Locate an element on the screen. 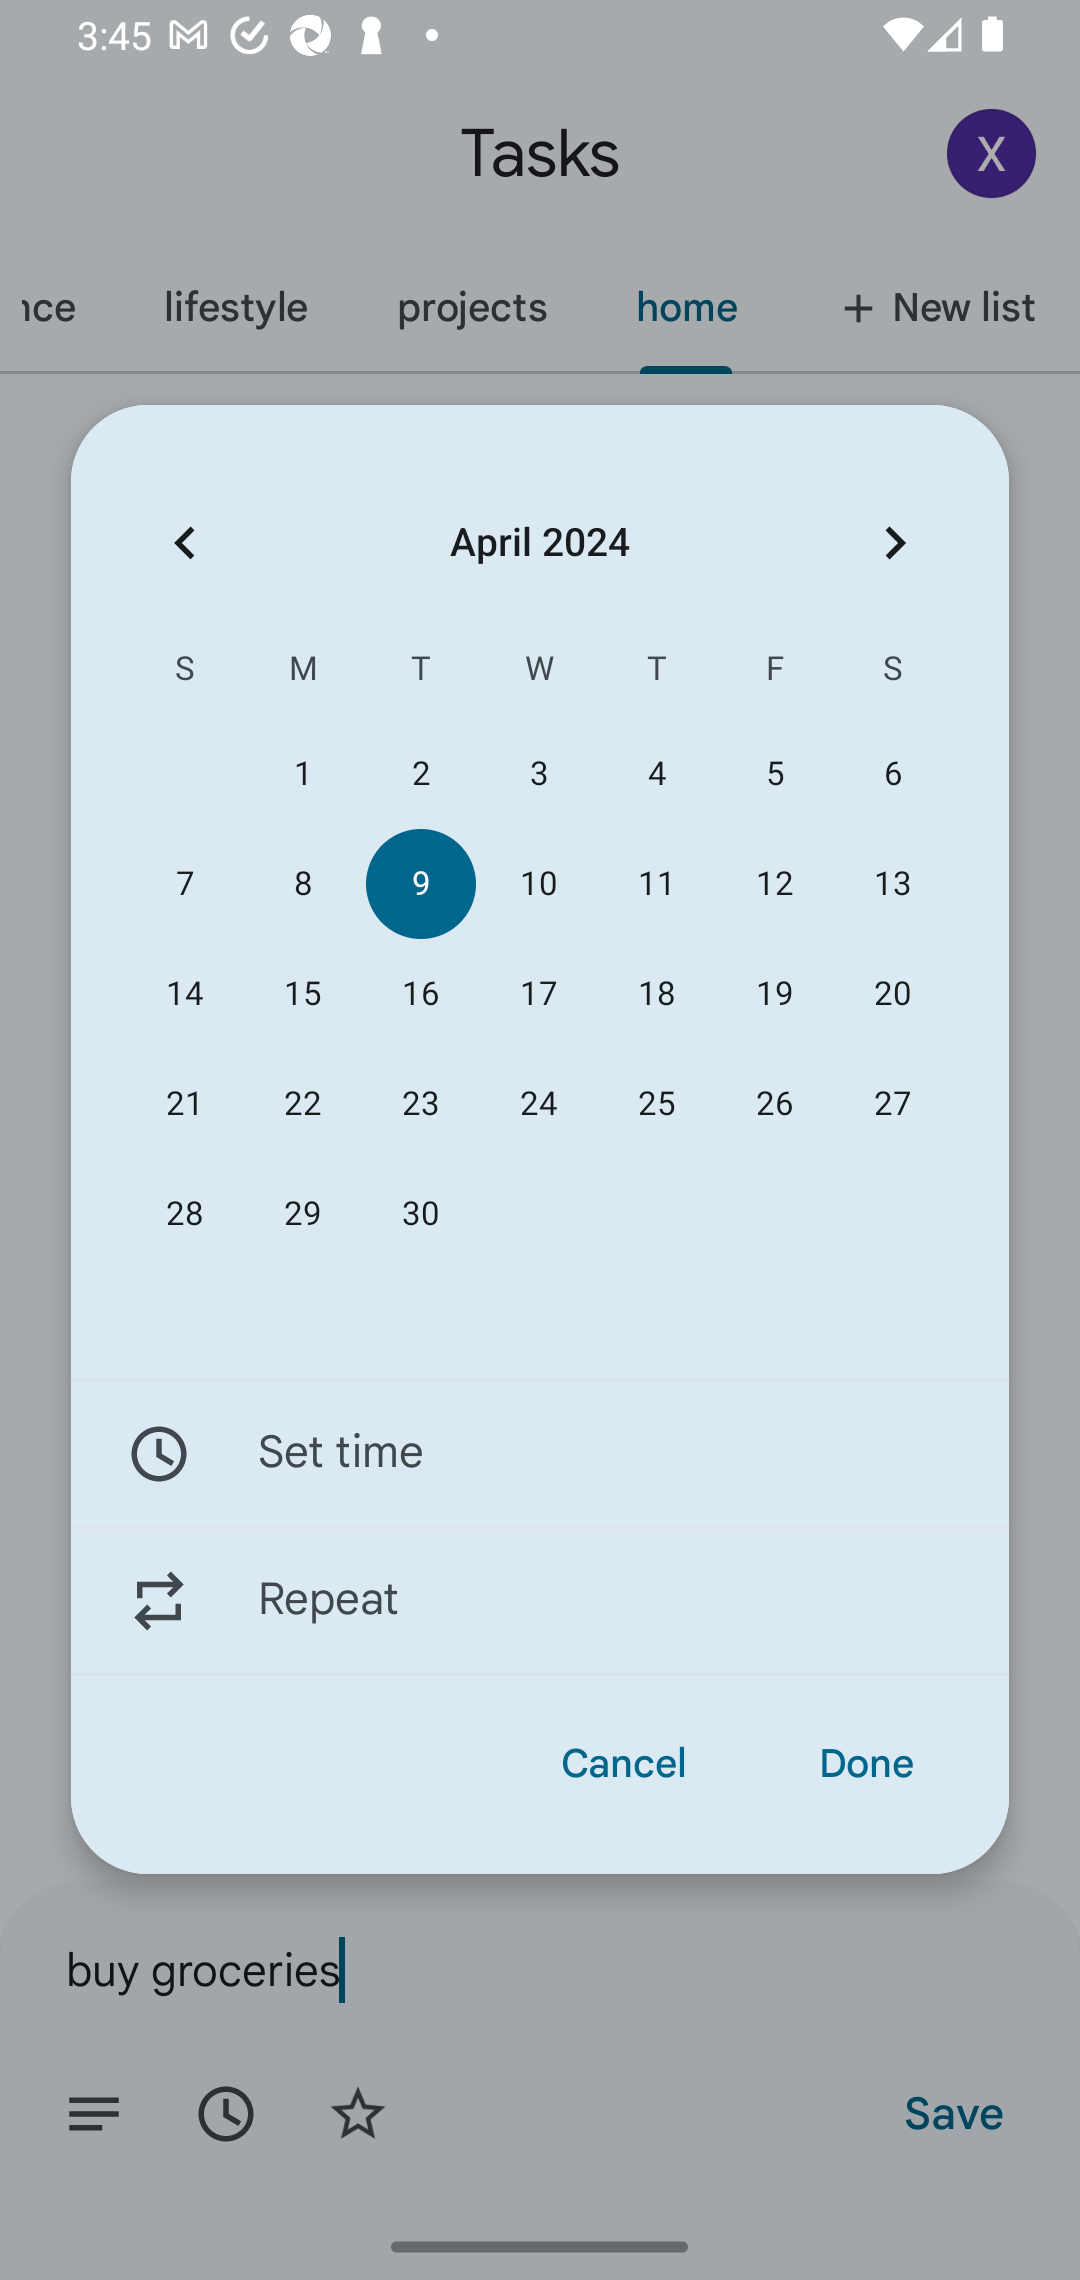 The image size is (1080, 2280). 18 18 April 2024 is located at coordinates (657, 994).